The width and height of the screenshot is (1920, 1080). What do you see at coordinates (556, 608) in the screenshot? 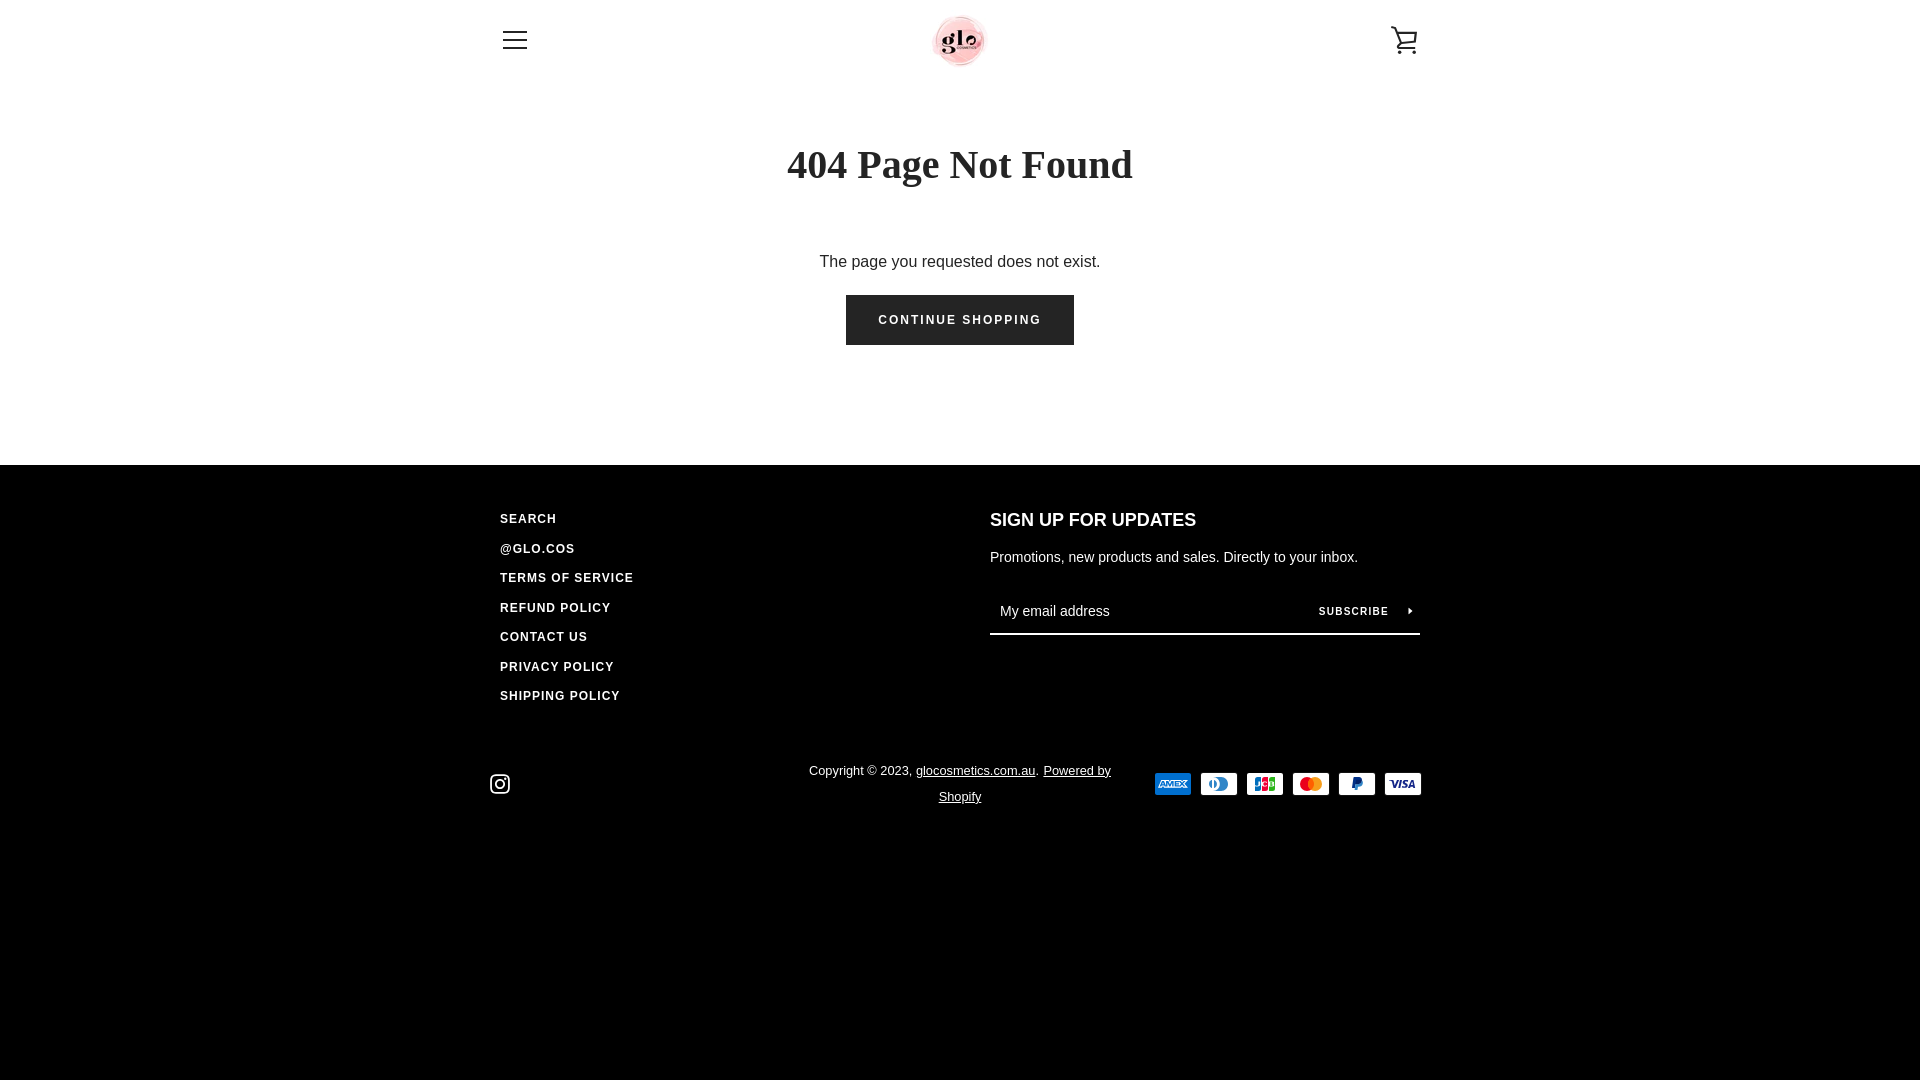
I see `REFUND POLICY` at bounding box center [556, 608].